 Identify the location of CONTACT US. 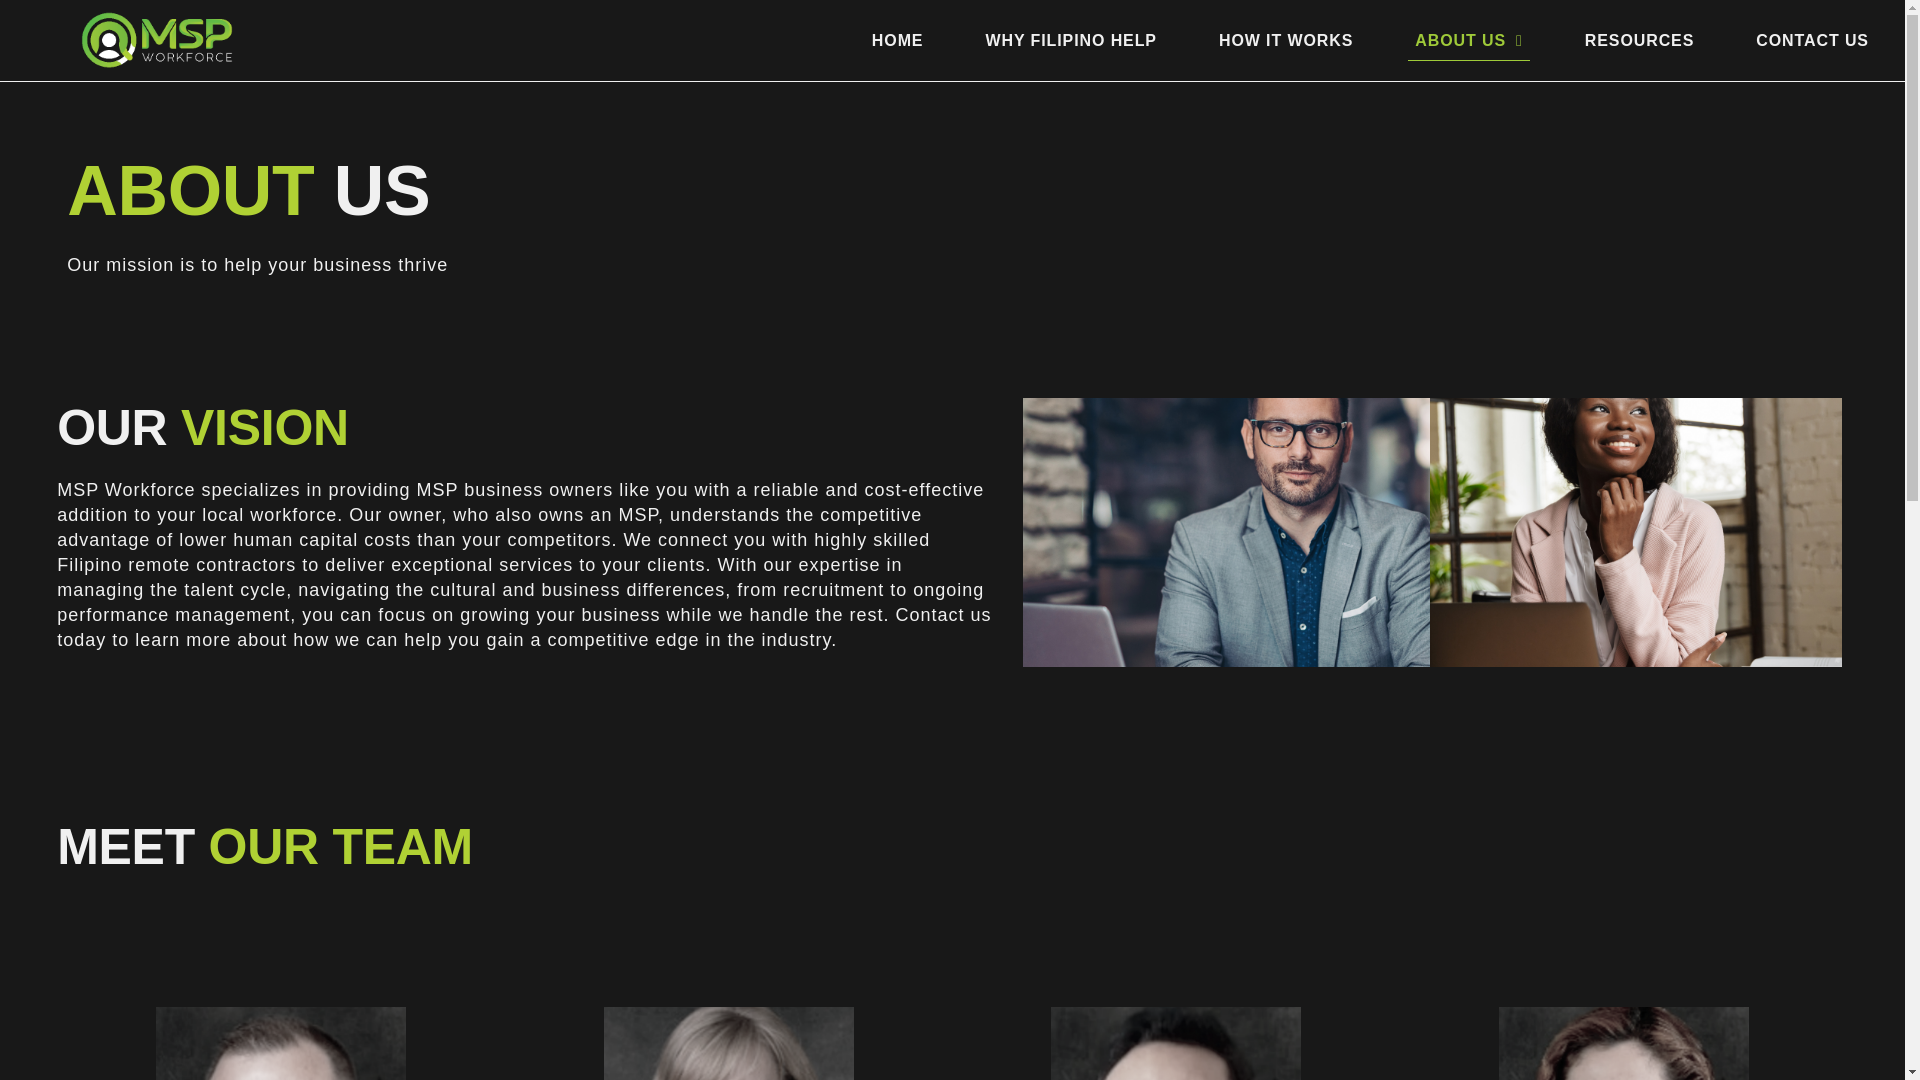
(1812, 40).